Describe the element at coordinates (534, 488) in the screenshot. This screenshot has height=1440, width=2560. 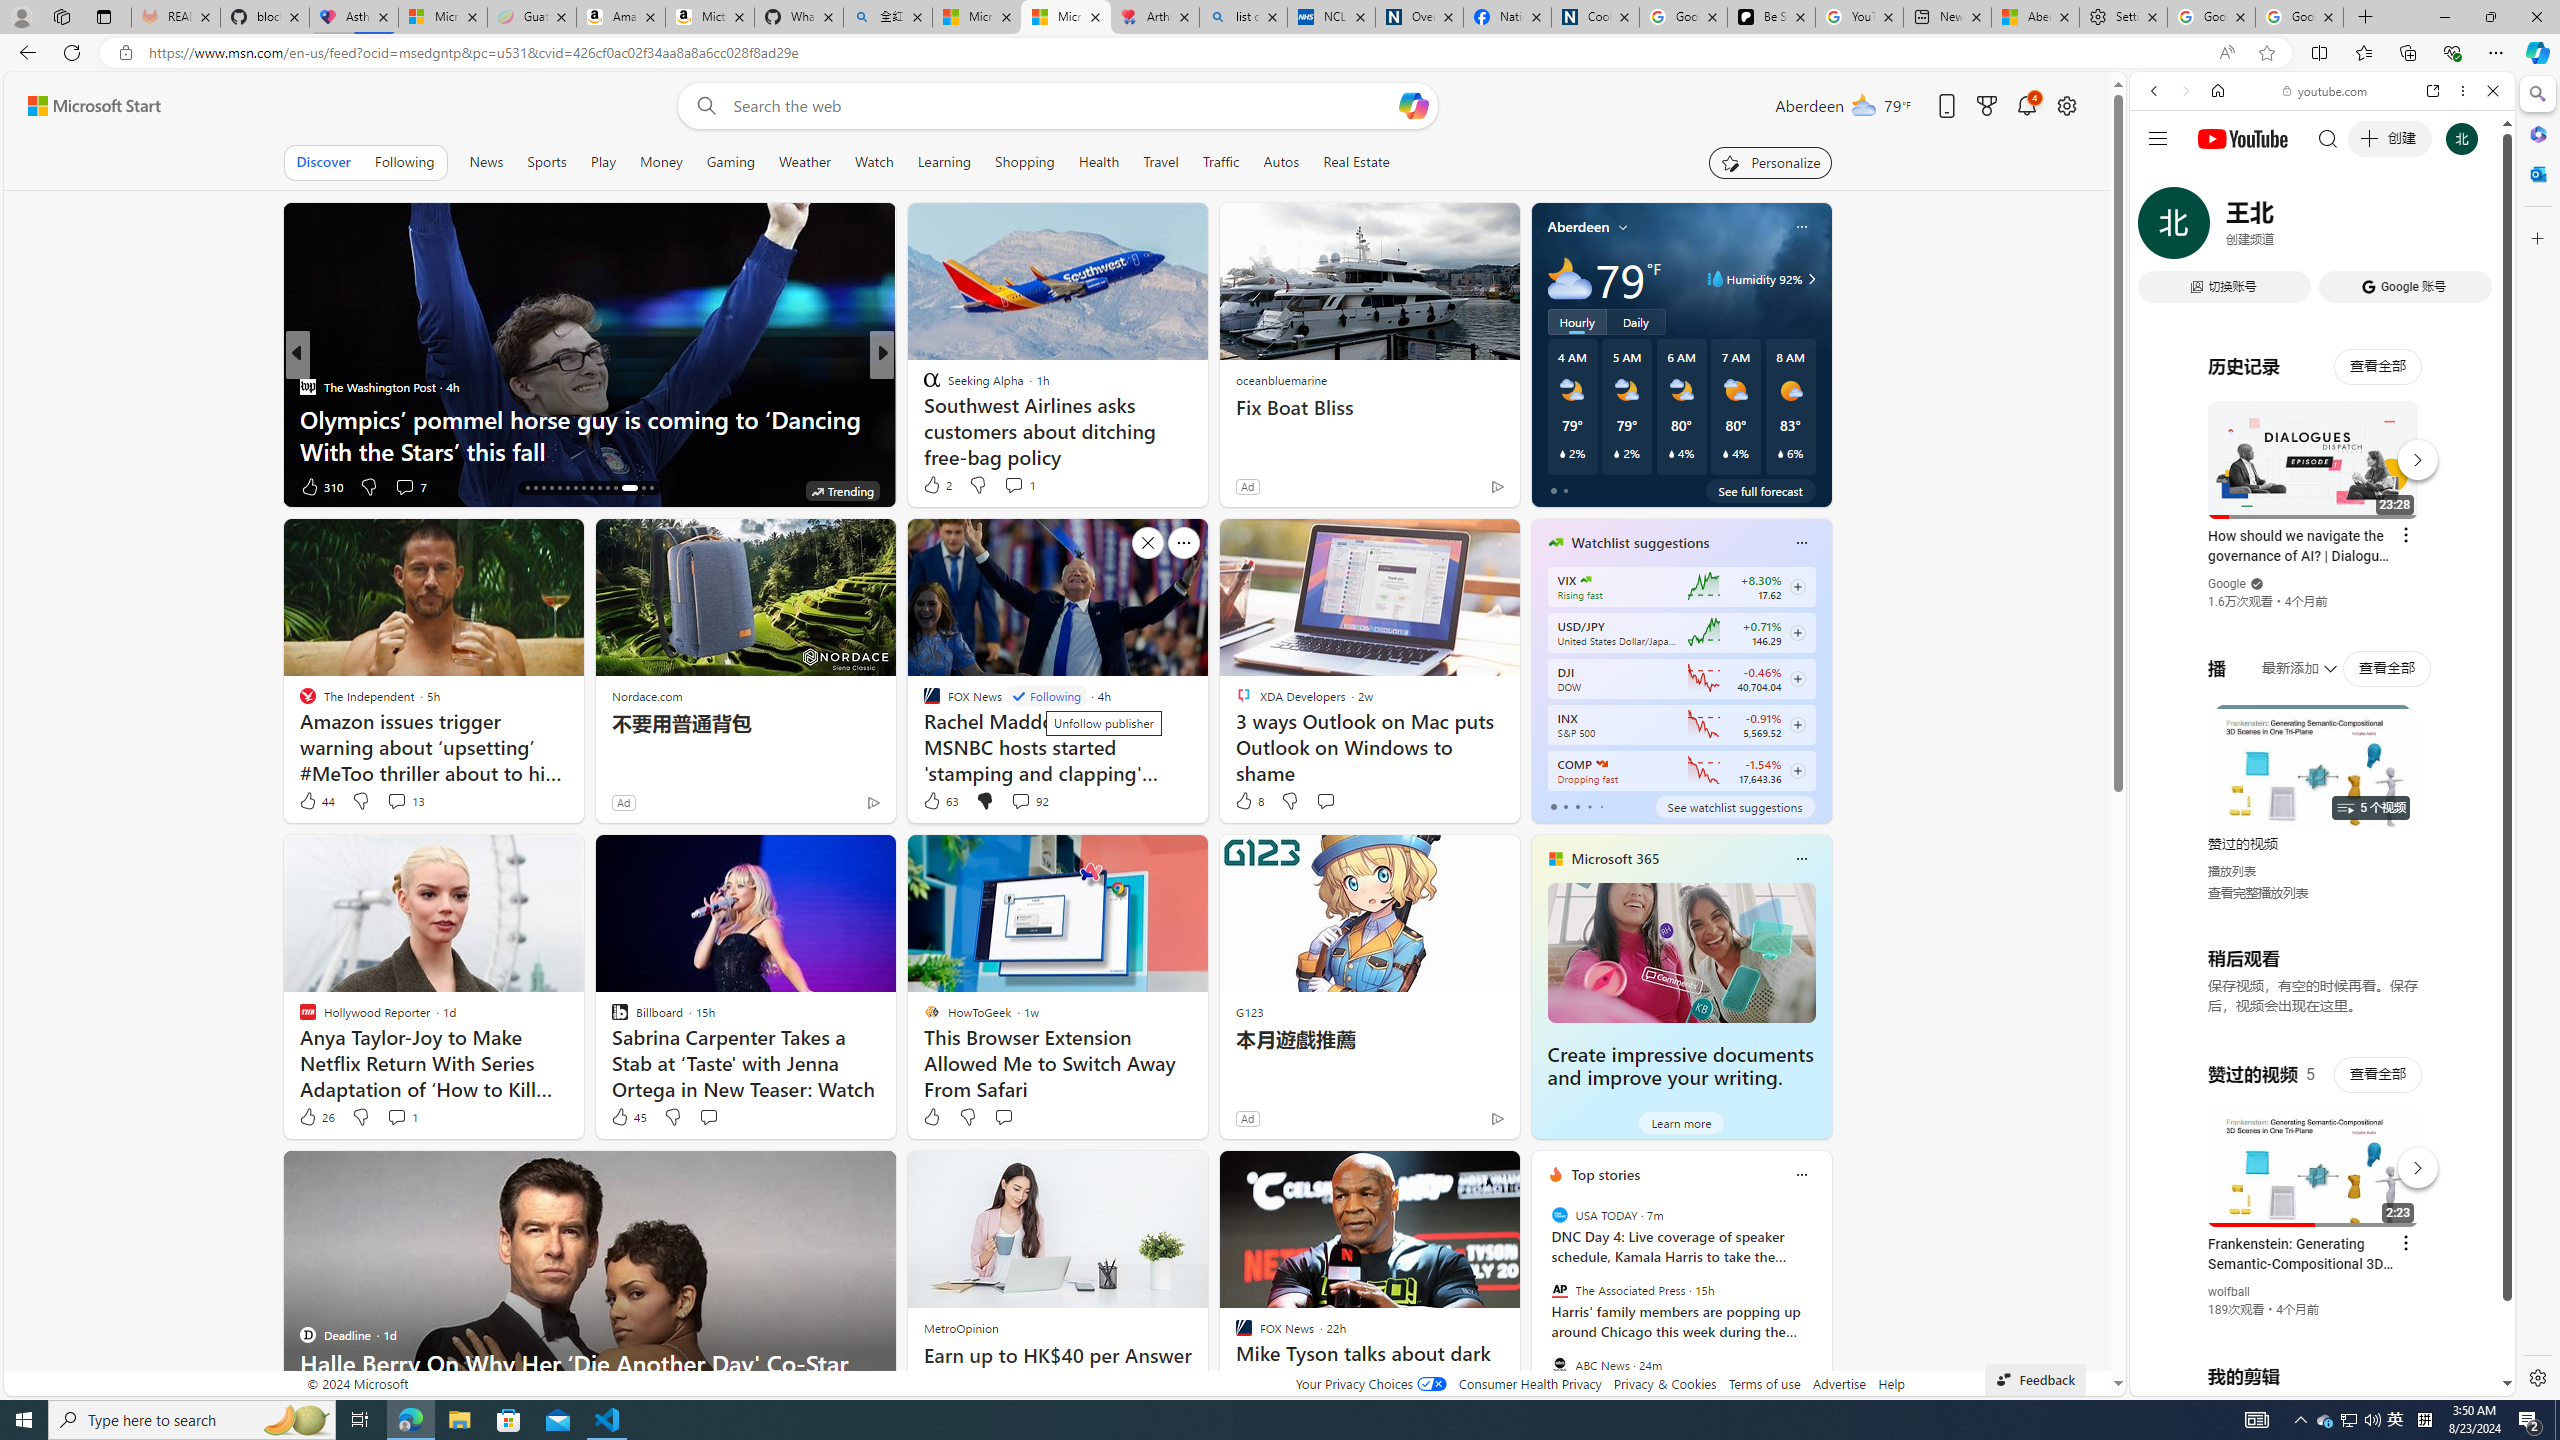
I see `AutomationID: tab-17` at that location.